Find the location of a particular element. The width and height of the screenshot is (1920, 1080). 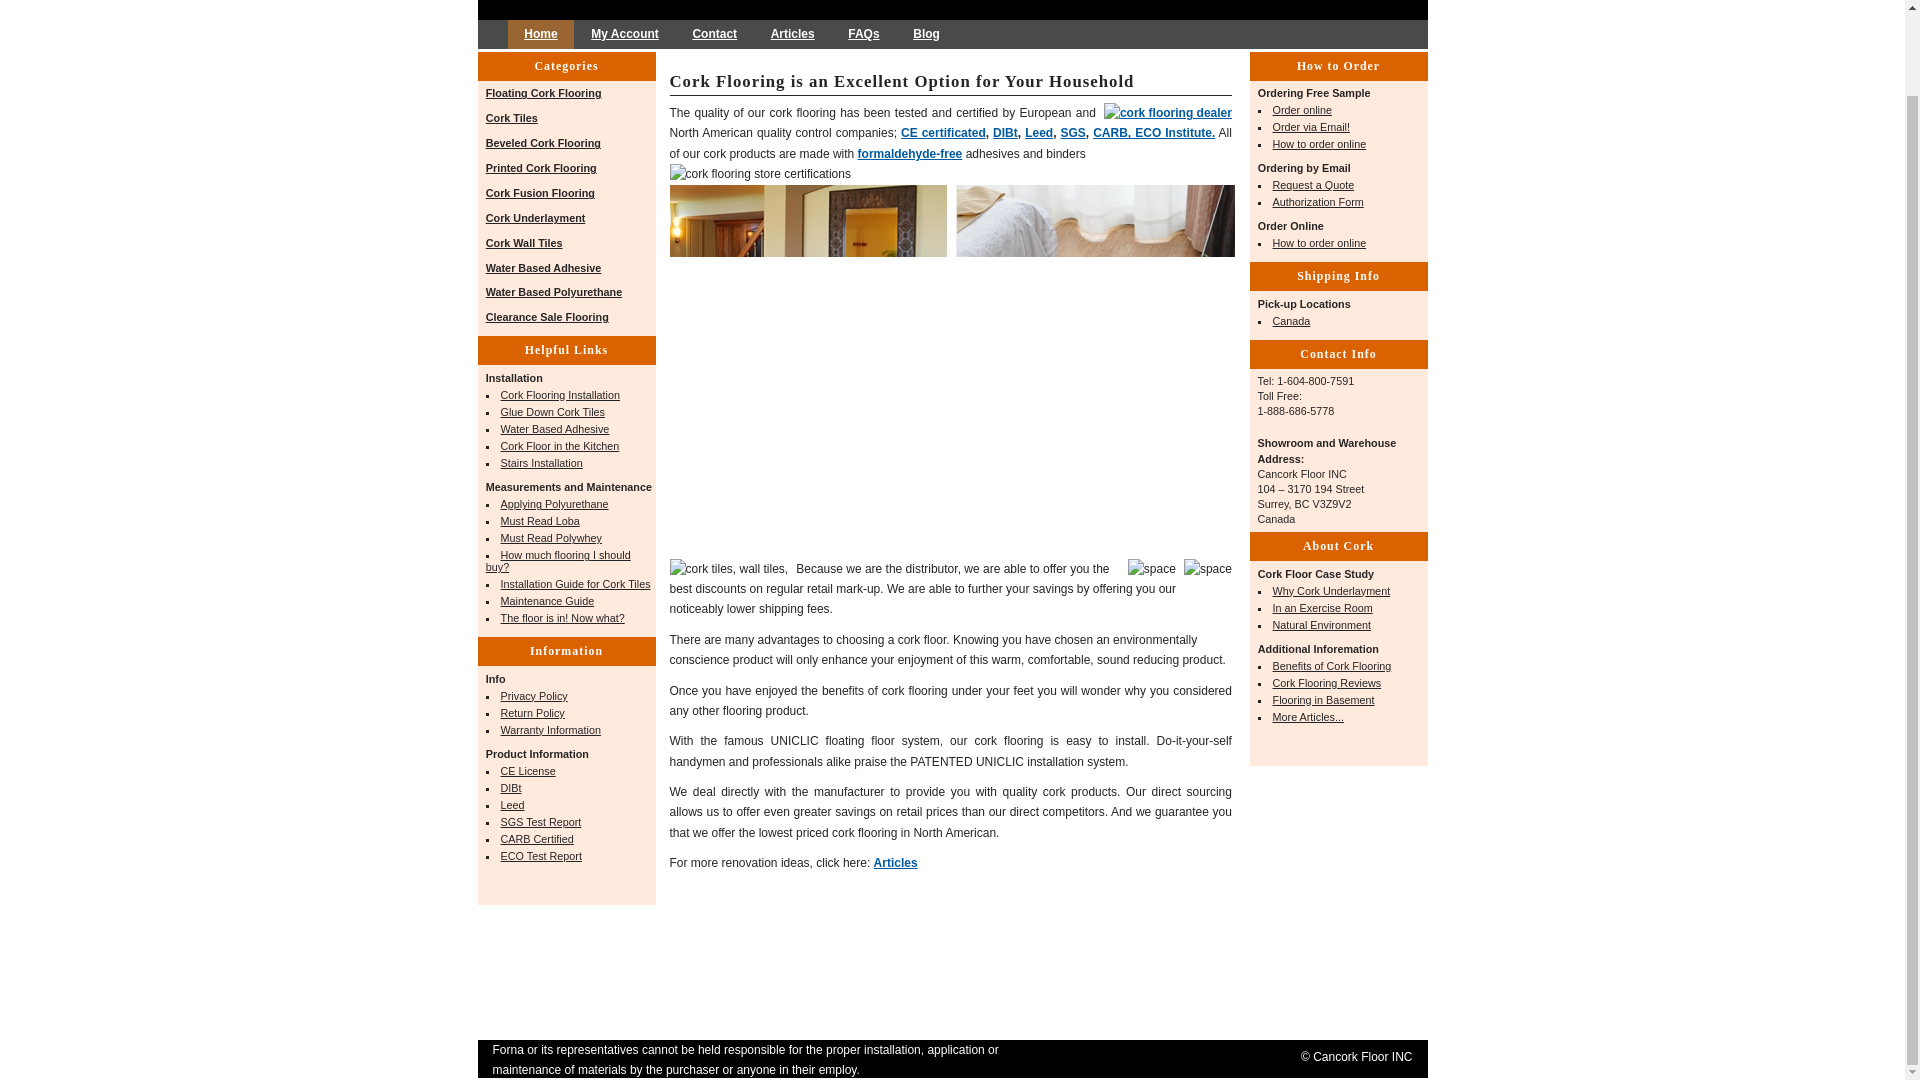

How much flooring I should buy? is located at coordinates (558, 560).